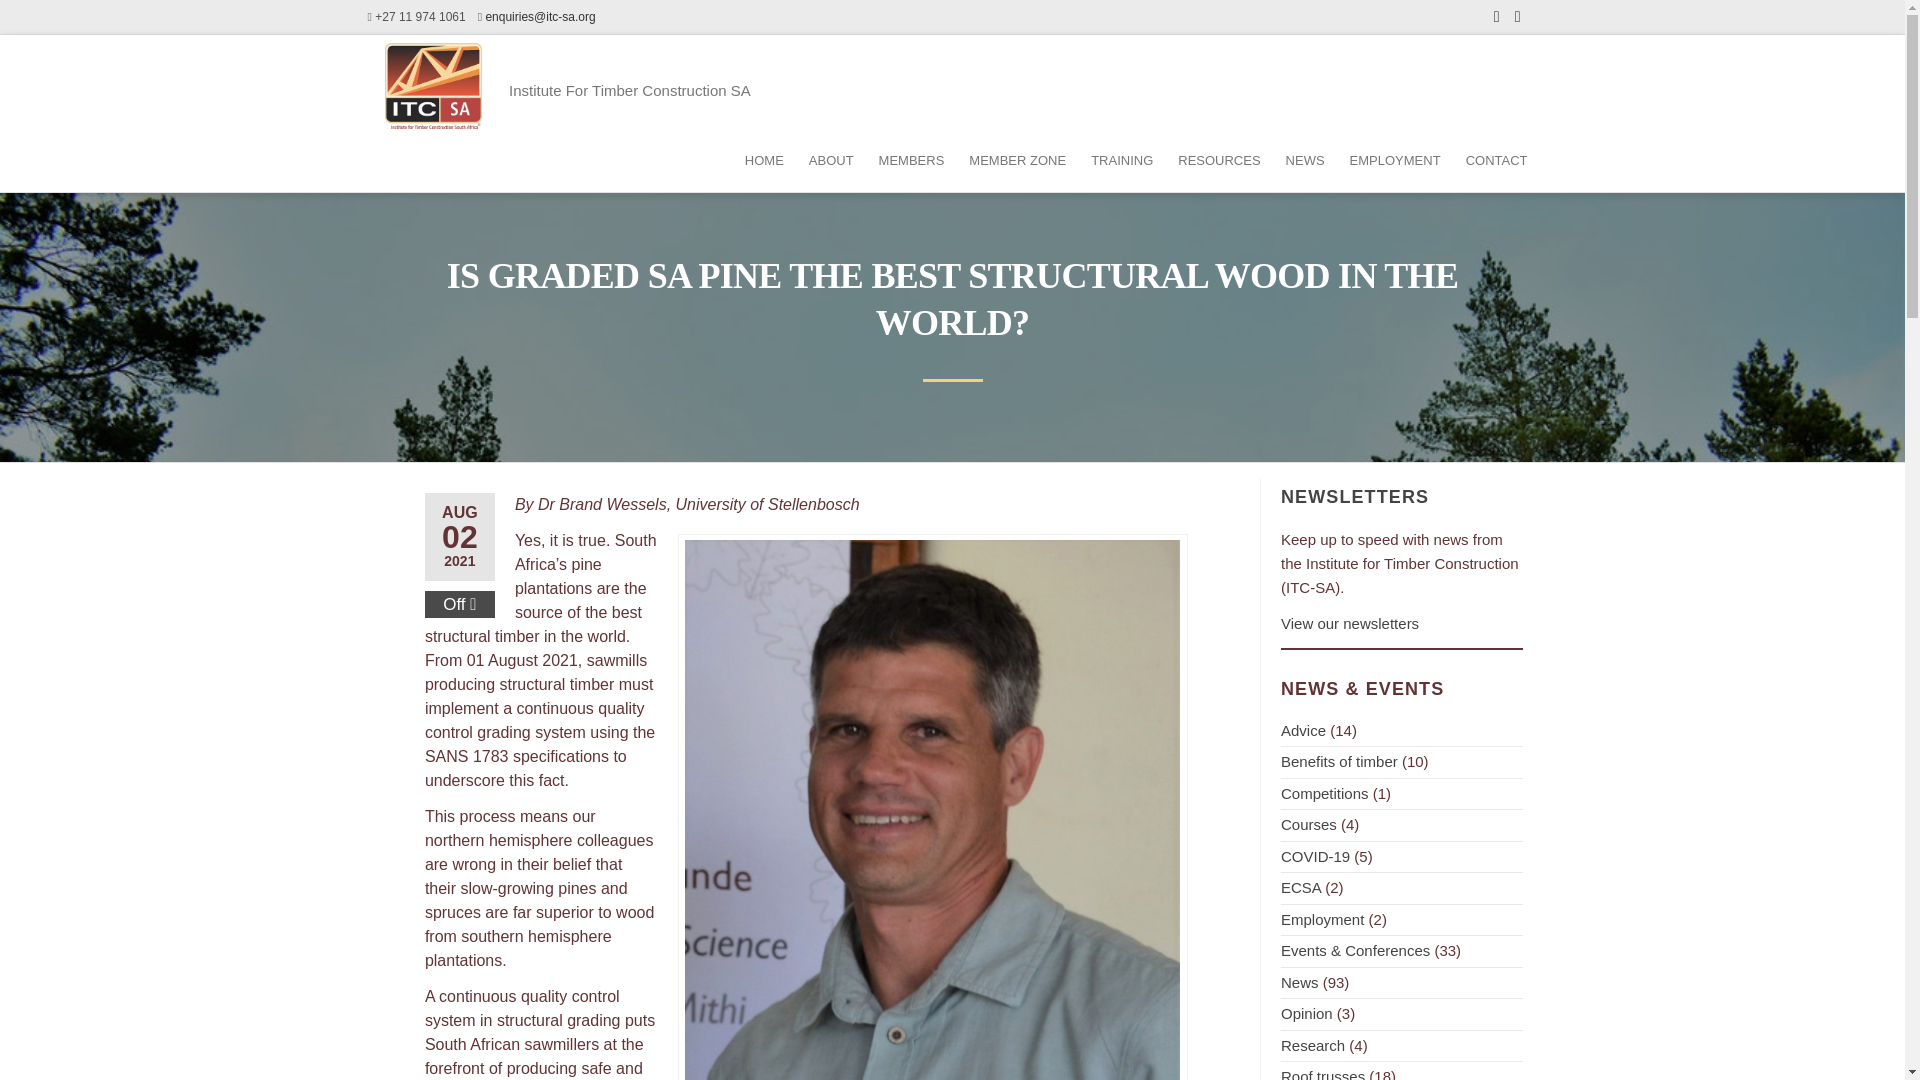  Describe the element at coordinates (909, 160) in the screenshot. I see `MEMBERS` at that location.